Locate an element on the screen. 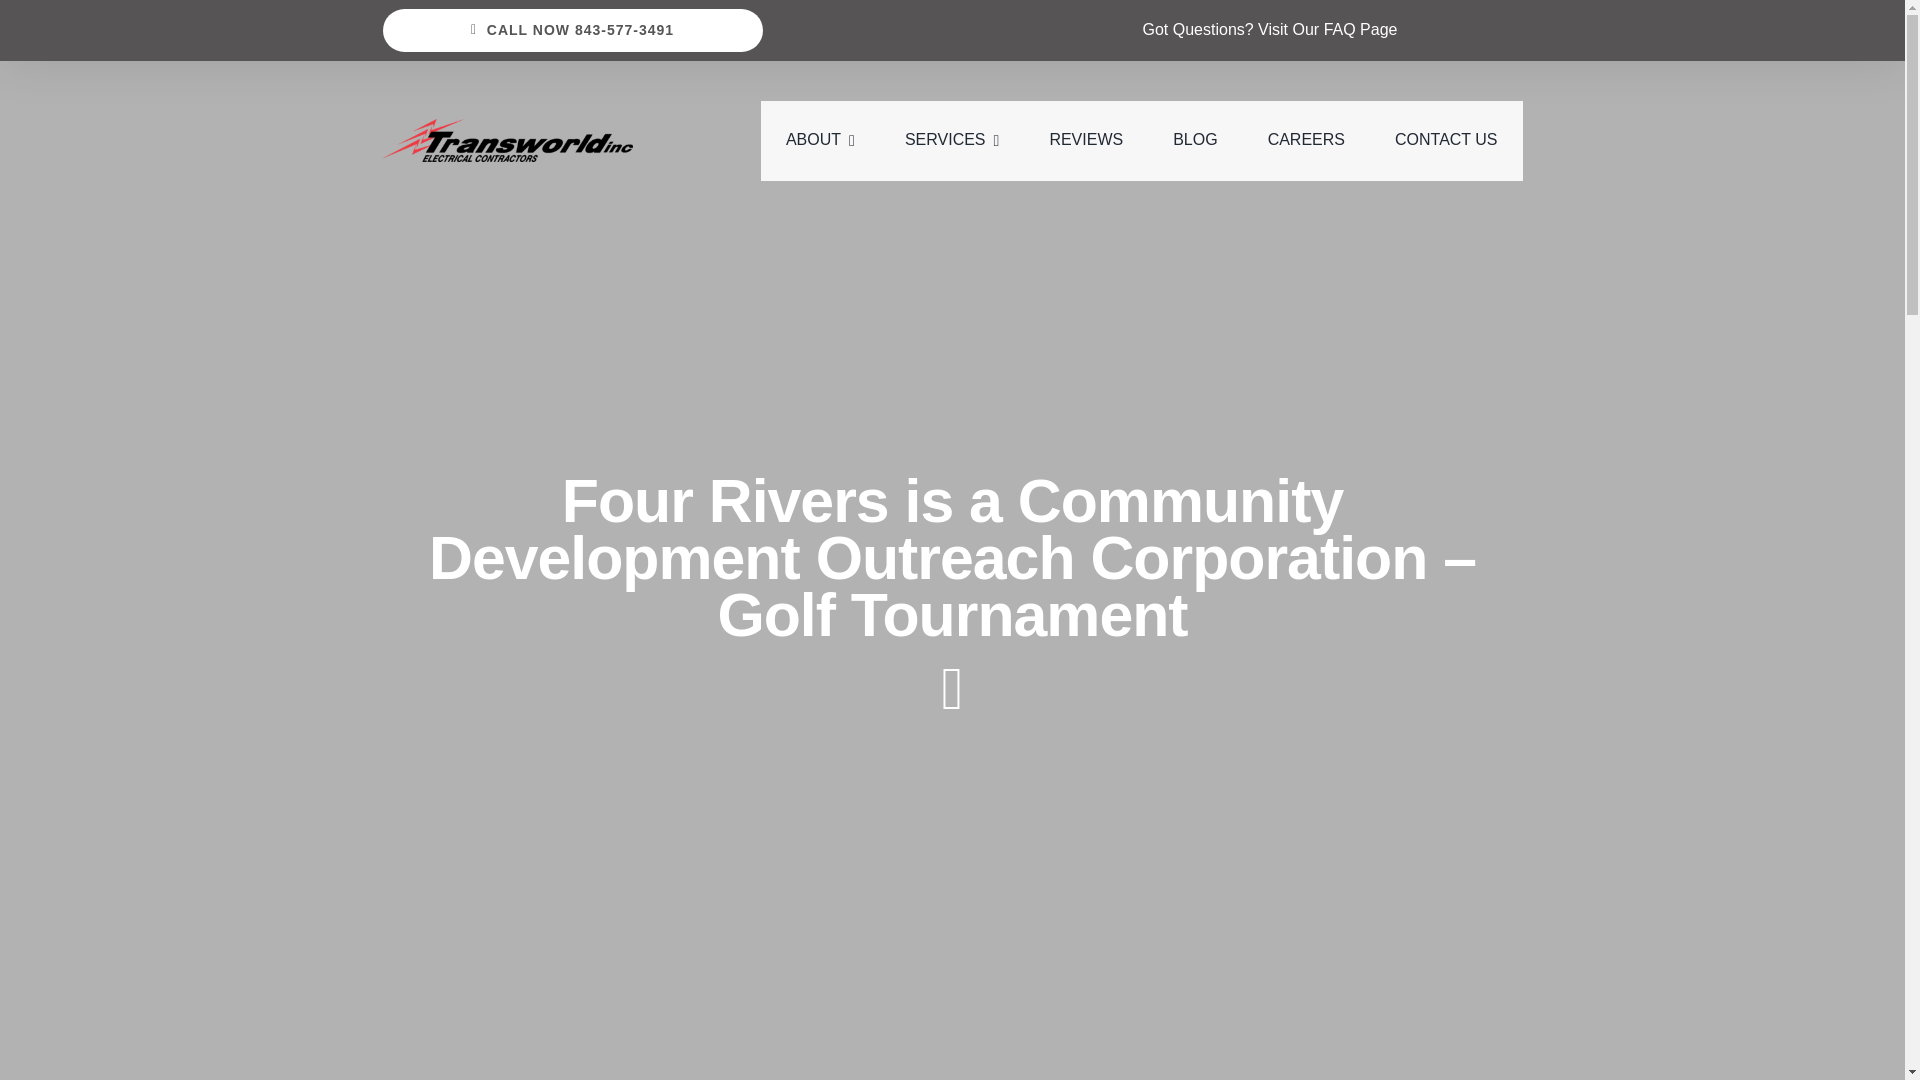 The image size is (1920, 1080). CALL NOW 843-577-3491 is located at coordinates (572, 30).